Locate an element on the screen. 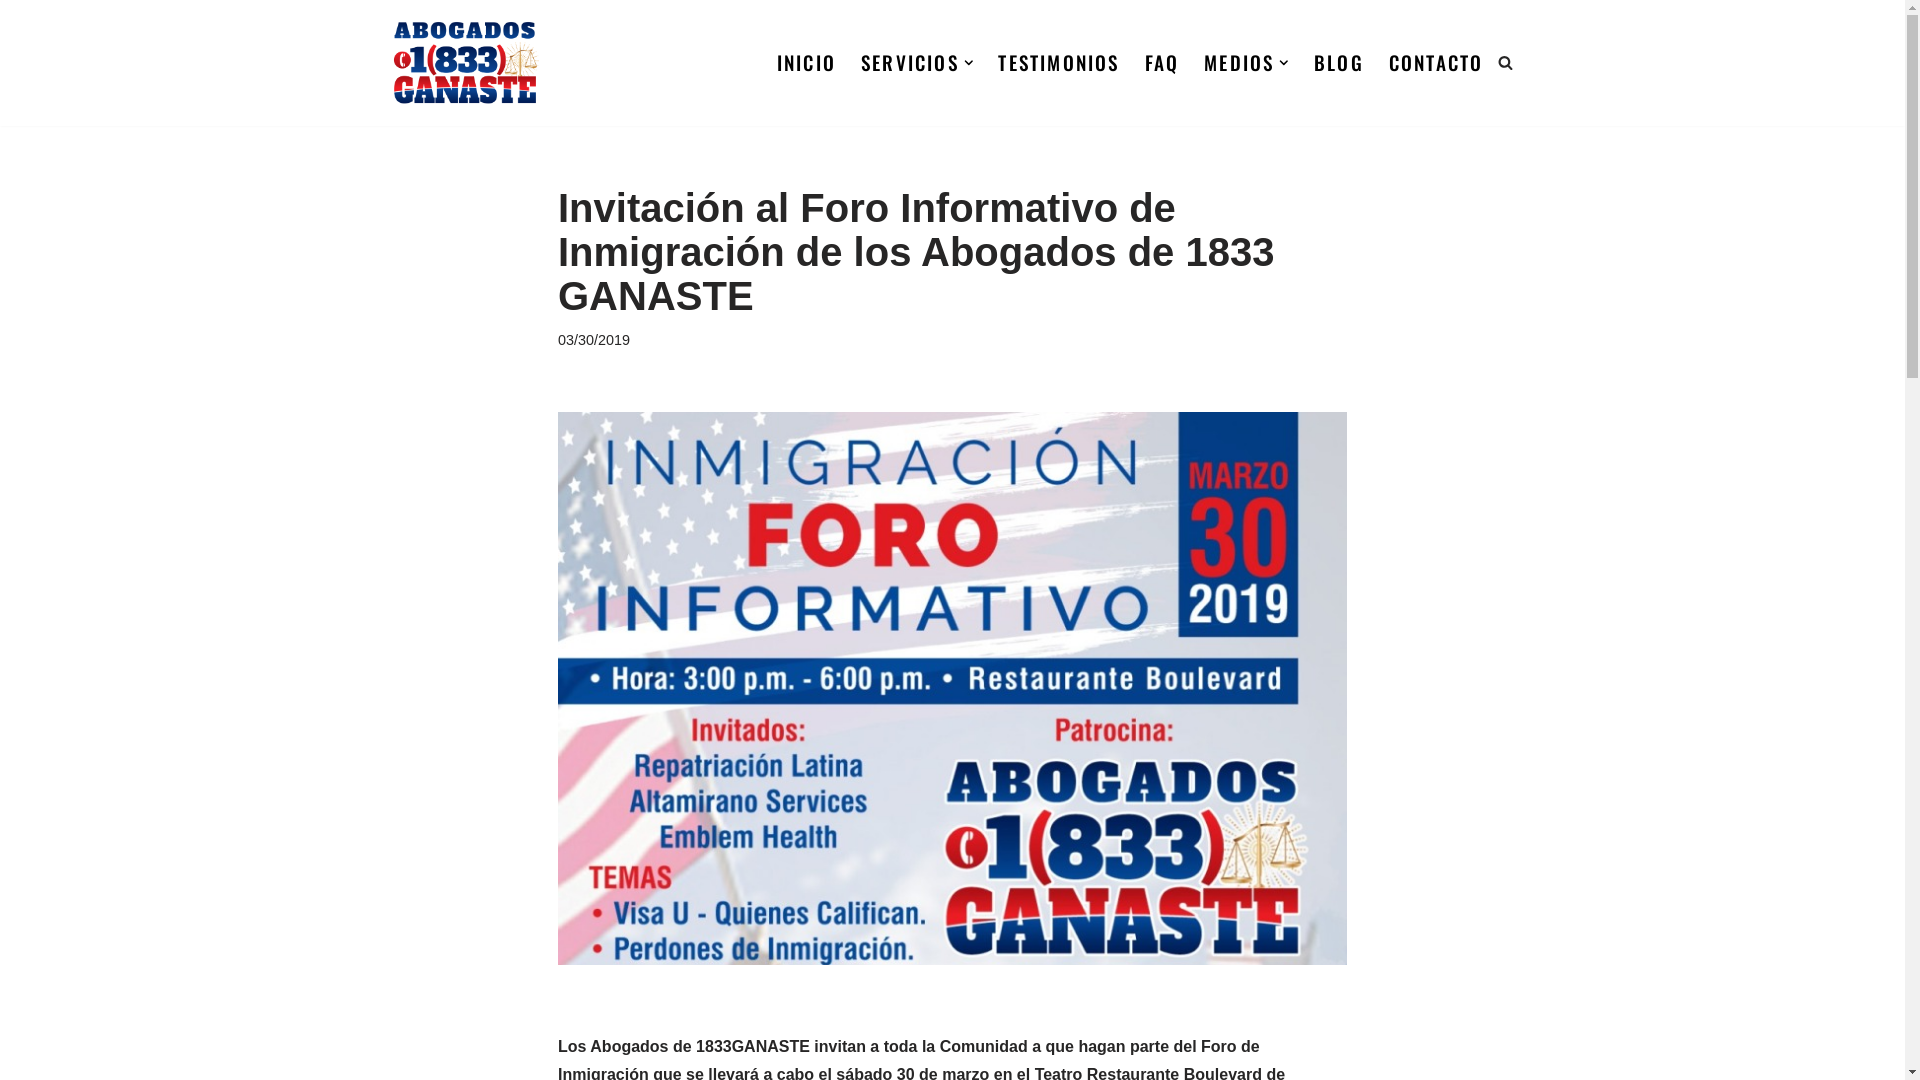 The width and height of the screenshot is (1920, 1080). FAQ is located at coordinates (1162, 63).